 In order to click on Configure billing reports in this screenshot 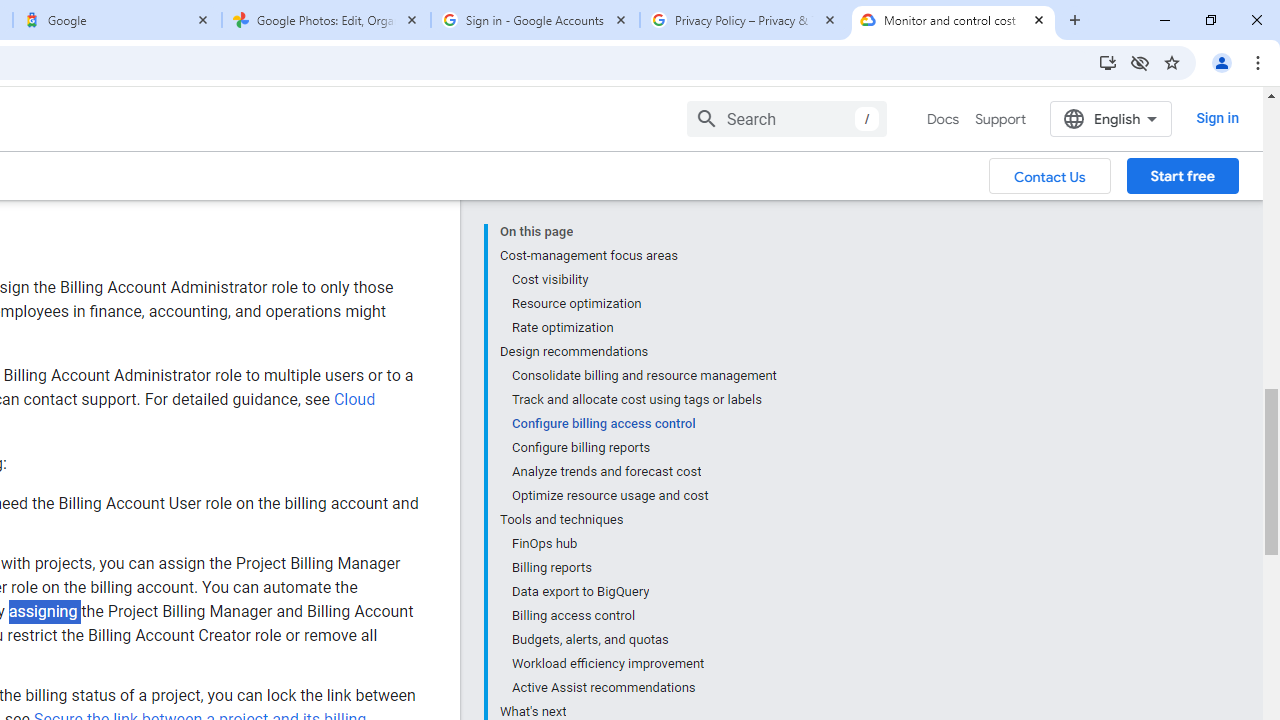, I will do `click(643, 360)`.